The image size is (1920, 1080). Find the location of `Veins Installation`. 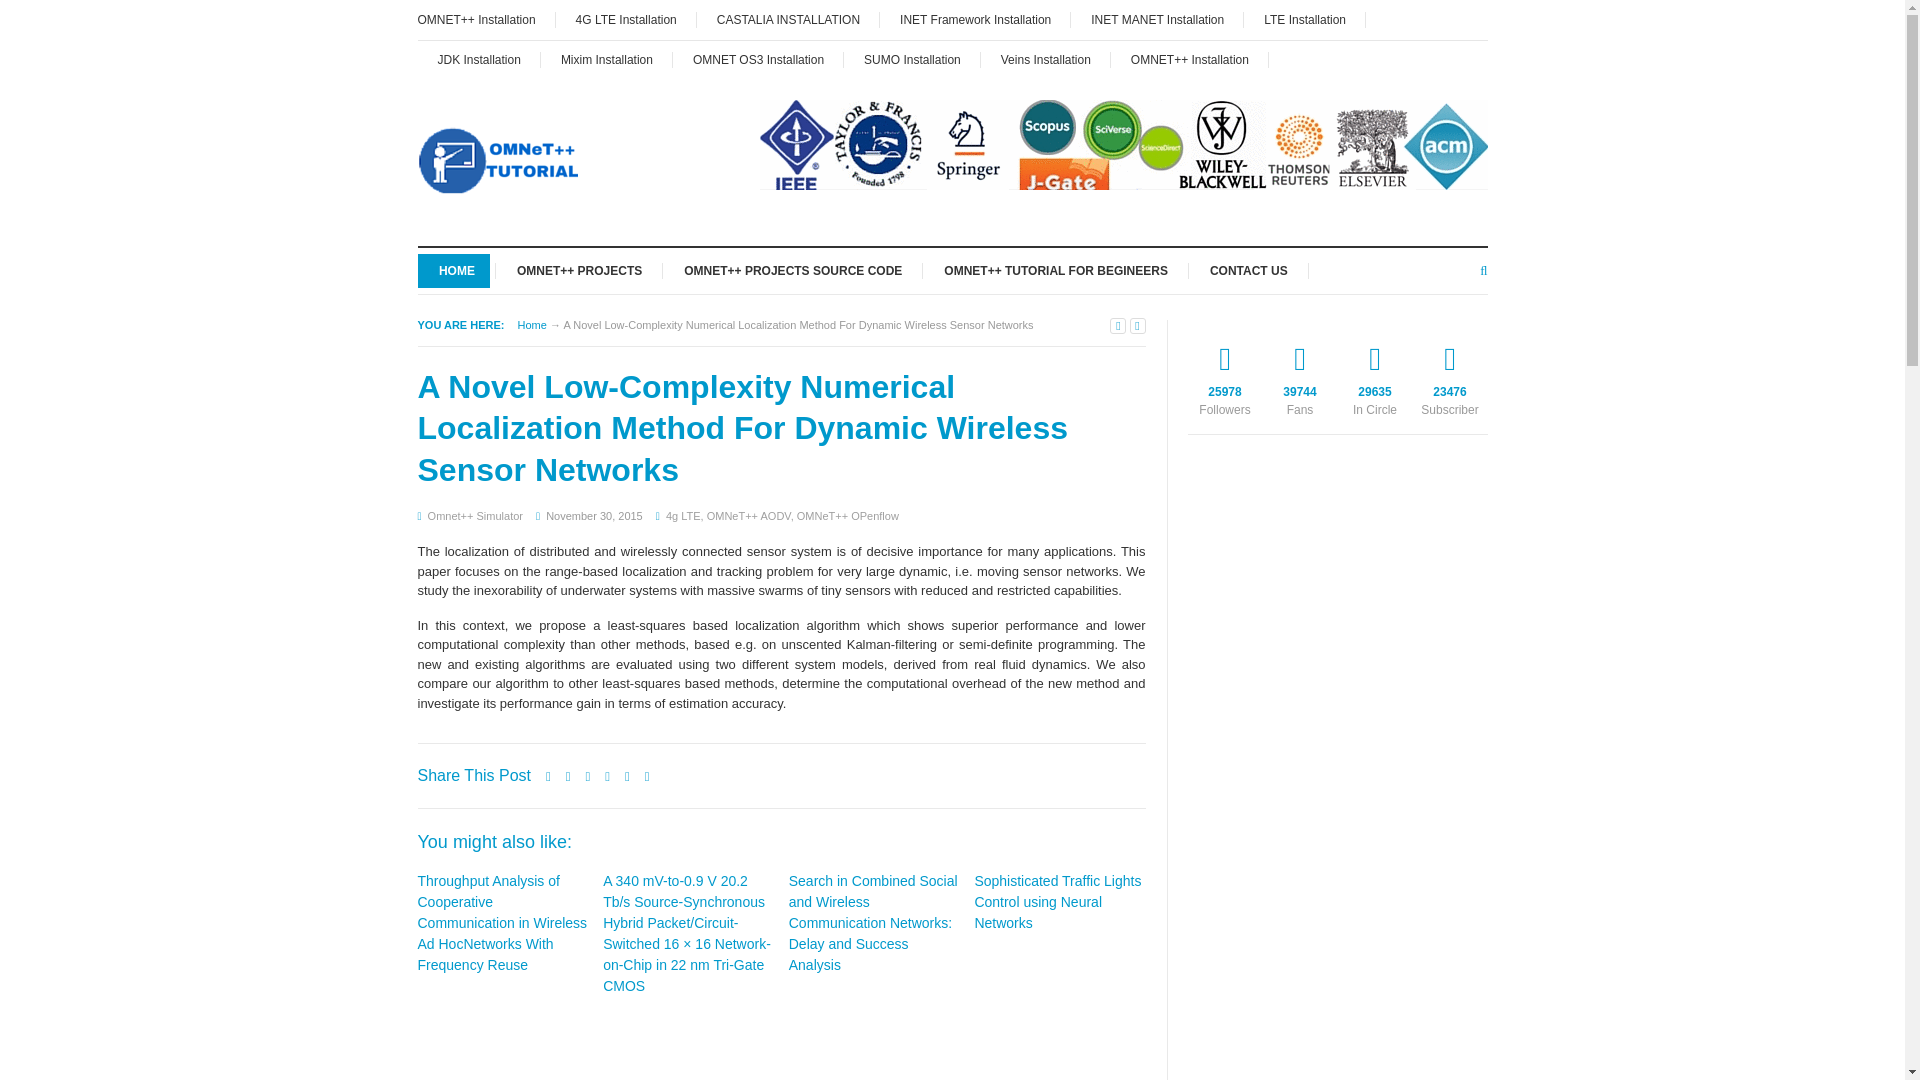

Veins Installation is located at coordinates (1046, 59).